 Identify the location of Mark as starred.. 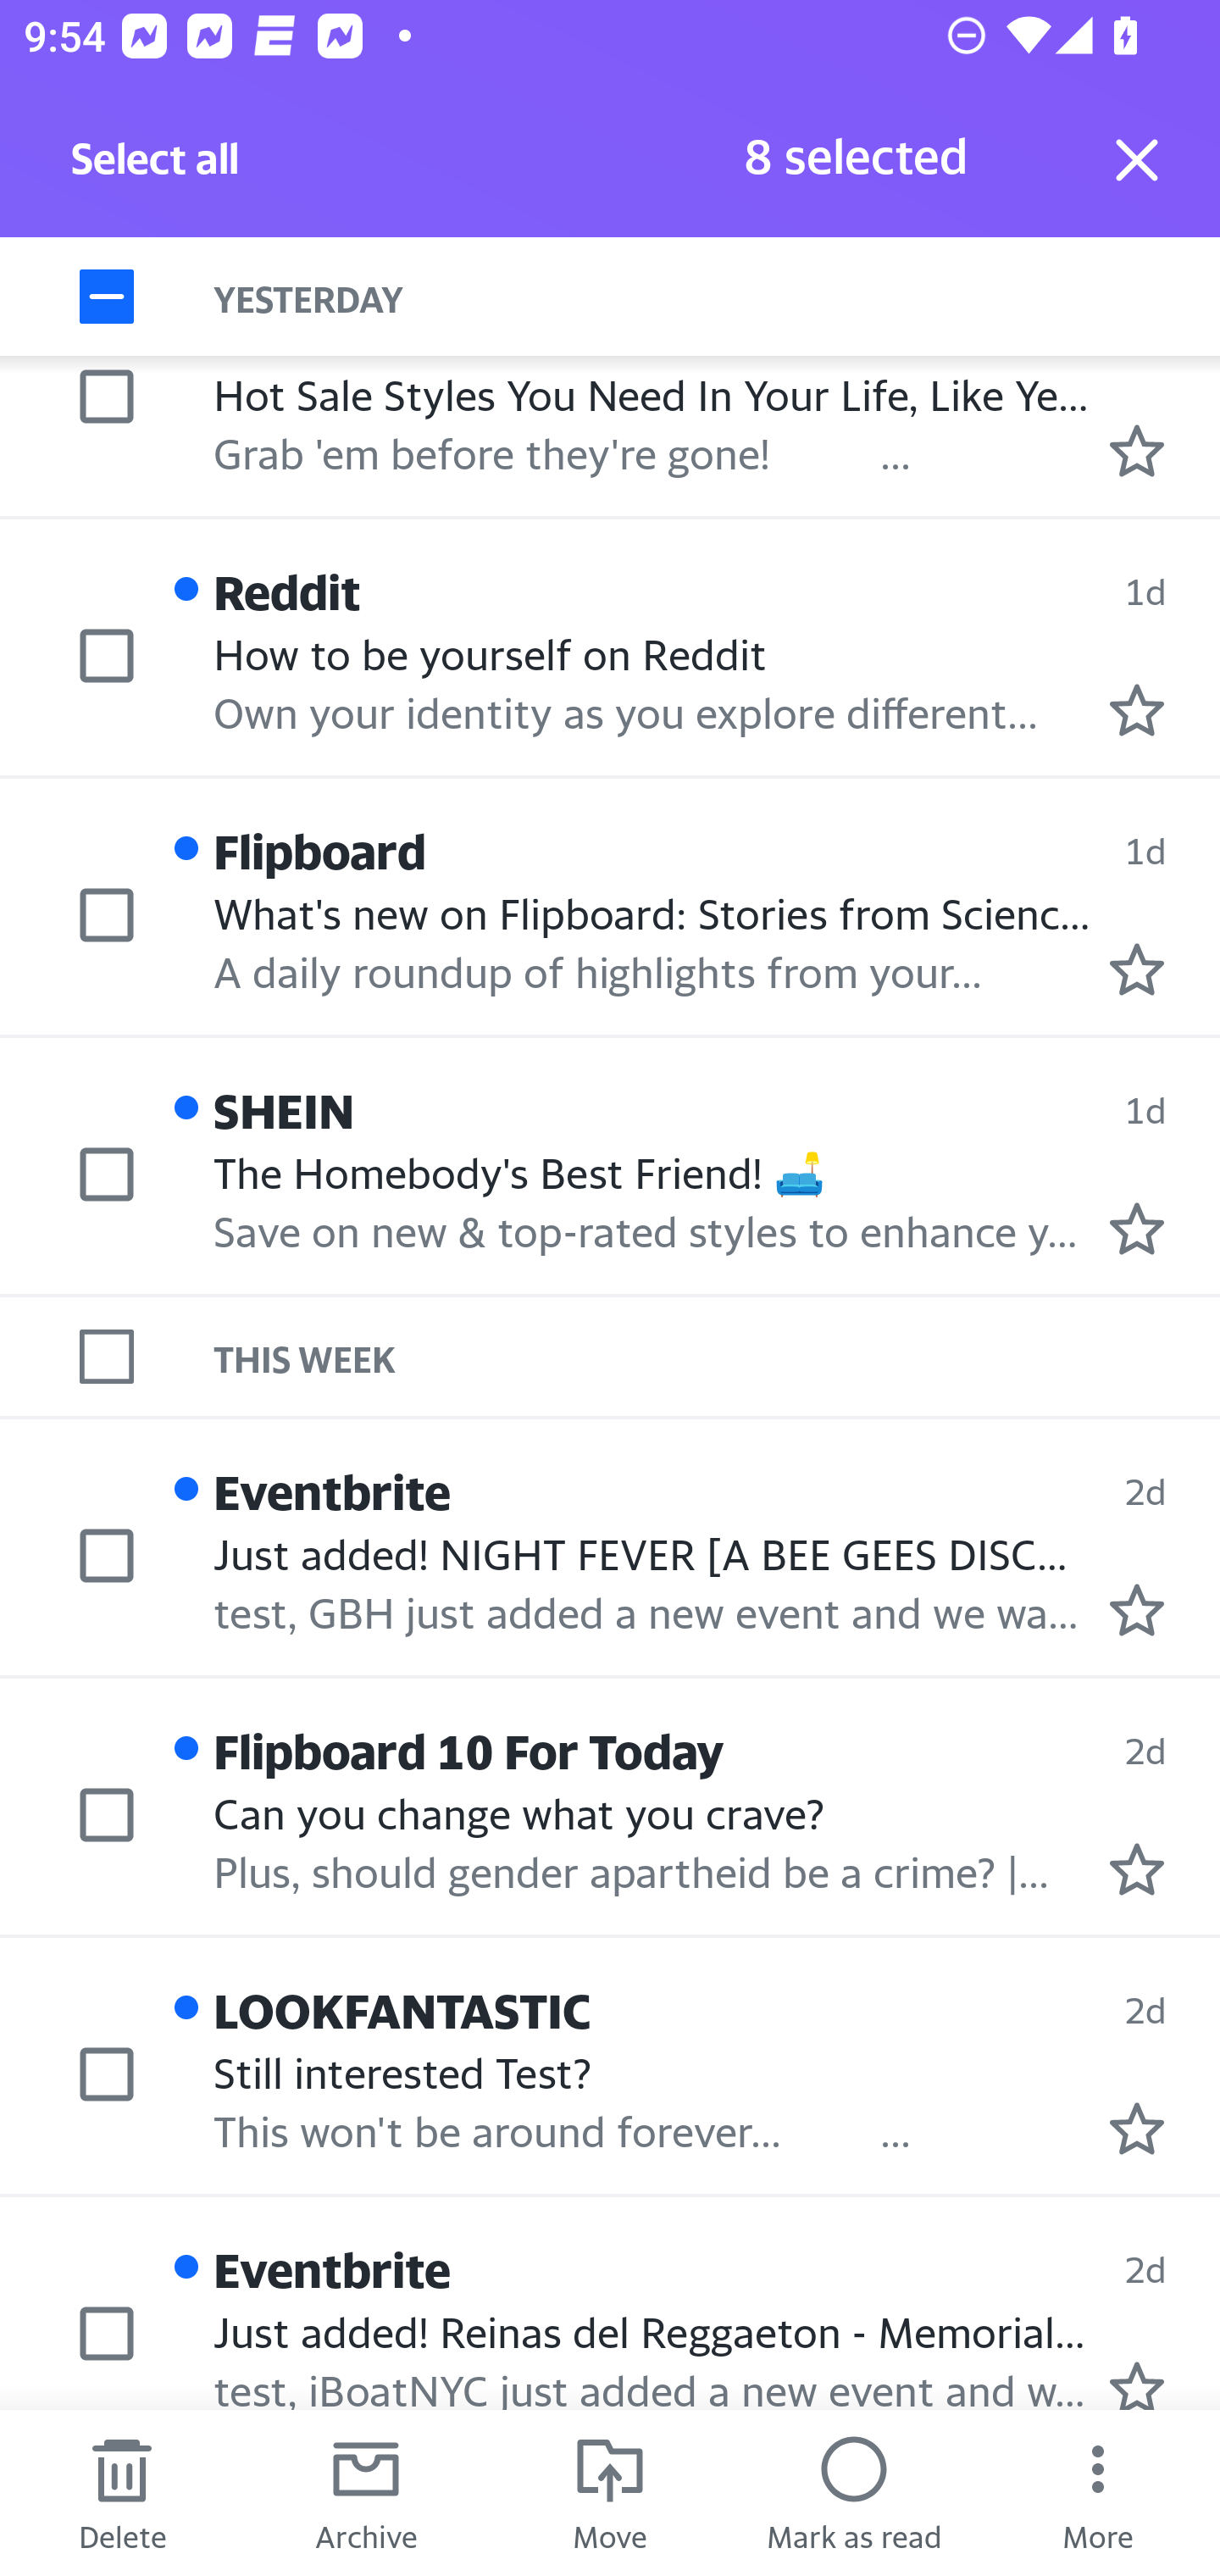
(1137, 709).